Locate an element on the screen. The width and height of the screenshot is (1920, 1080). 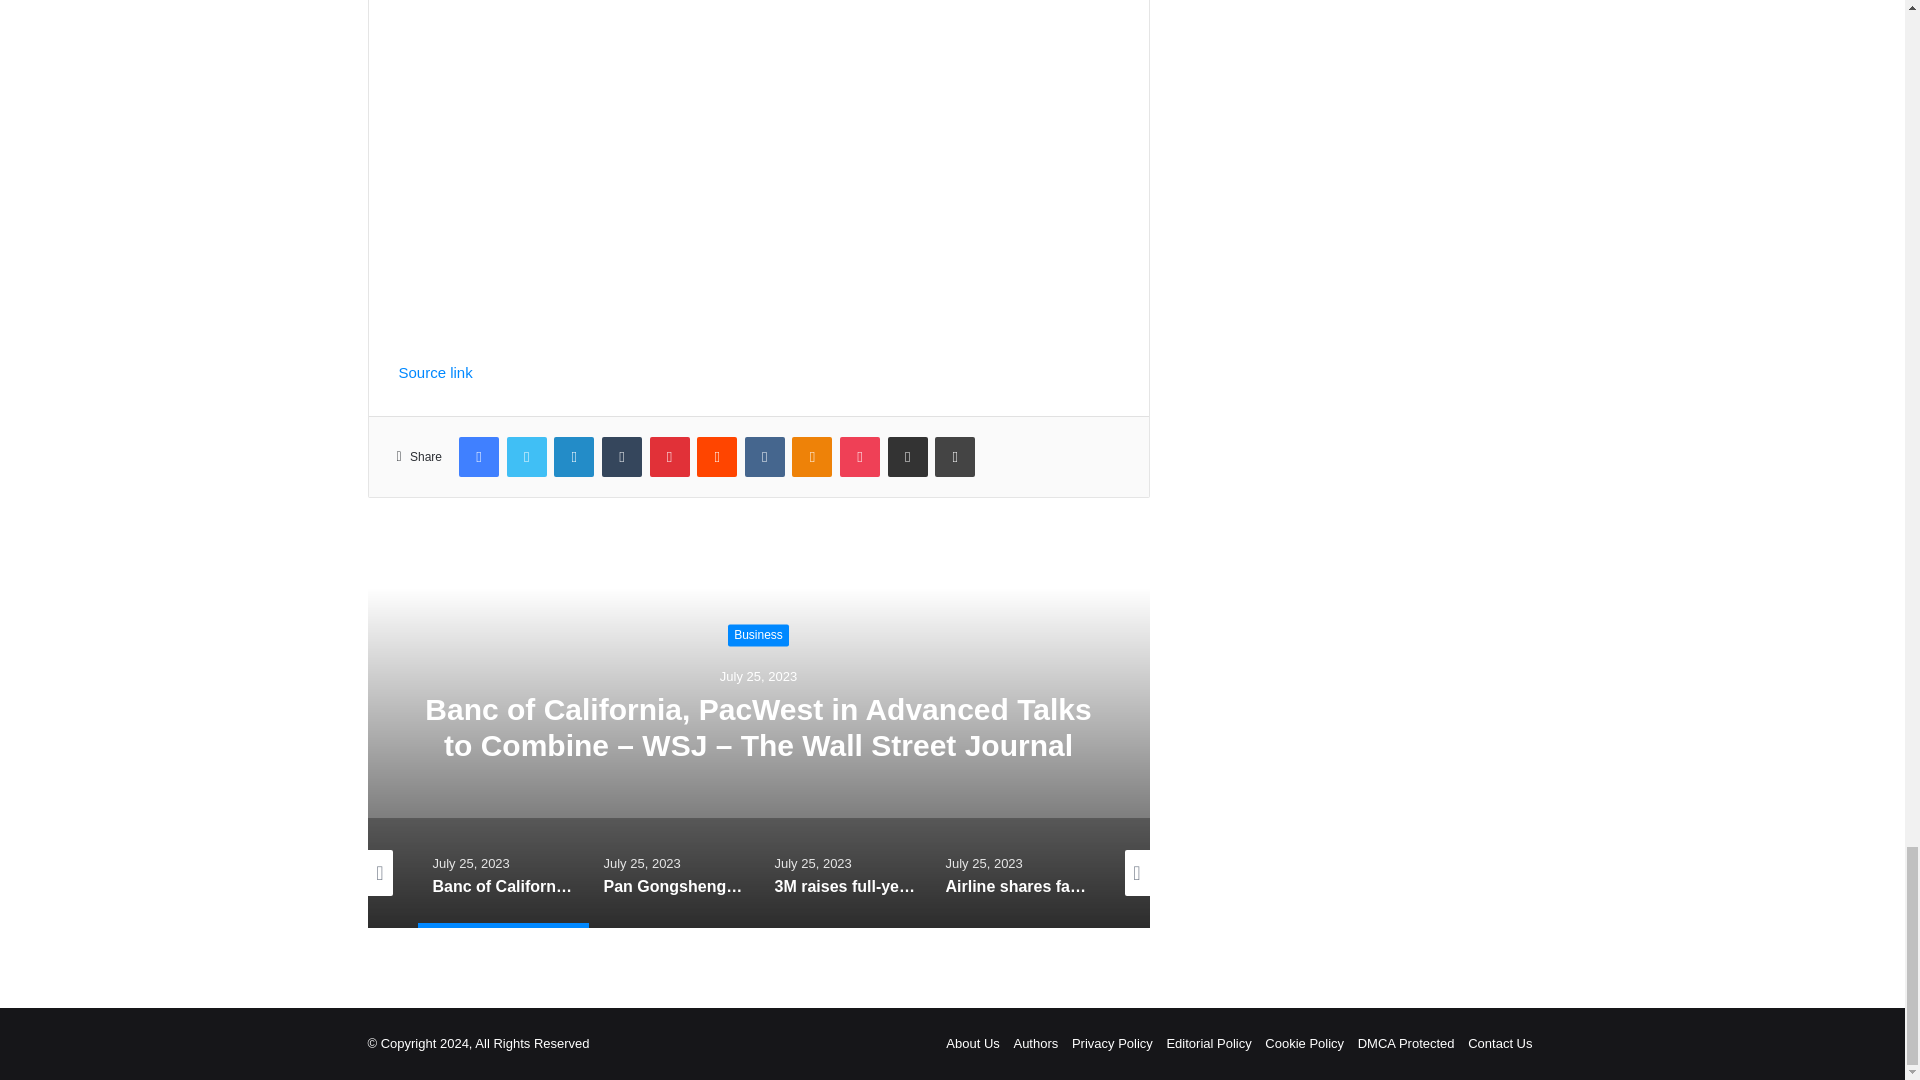
Pocket is located at coordinates (860, 457).